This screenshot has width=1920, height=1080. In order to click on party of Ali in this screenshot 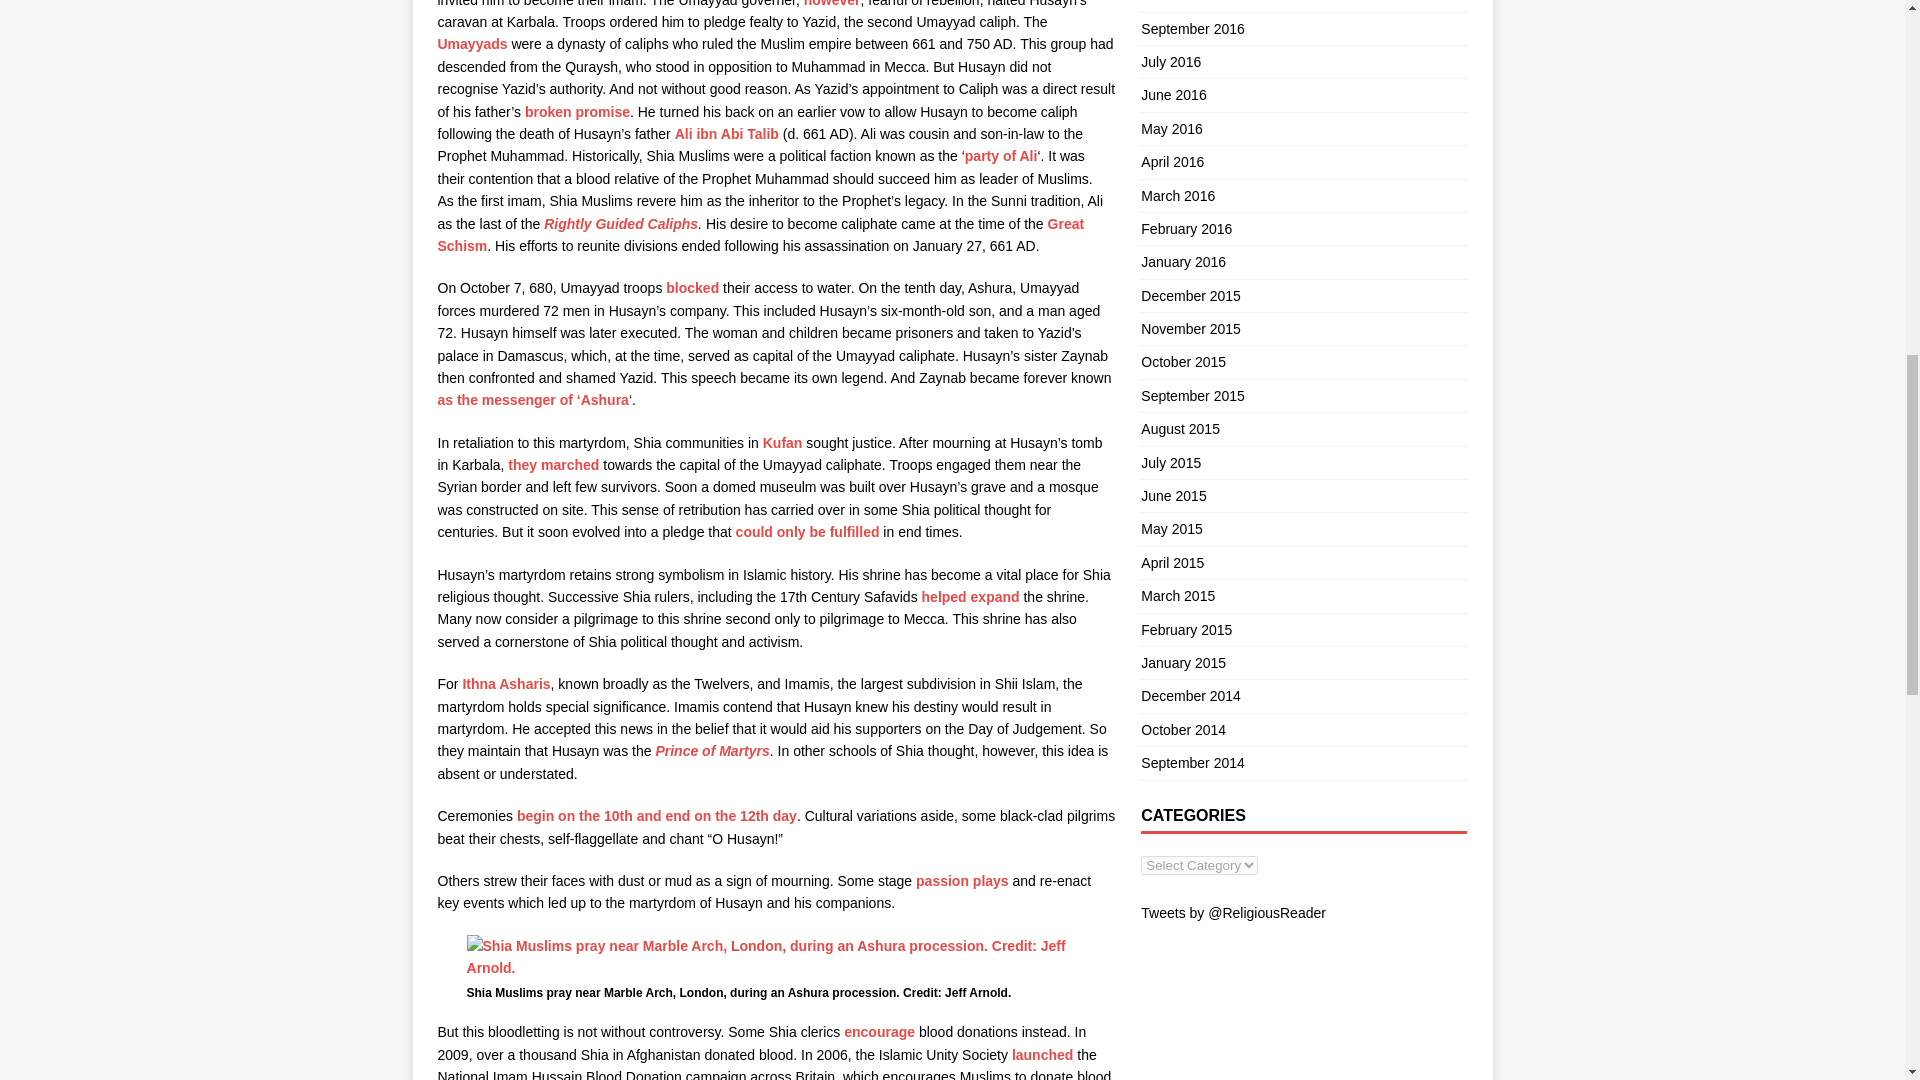, I will do `click(1002, 156)`.